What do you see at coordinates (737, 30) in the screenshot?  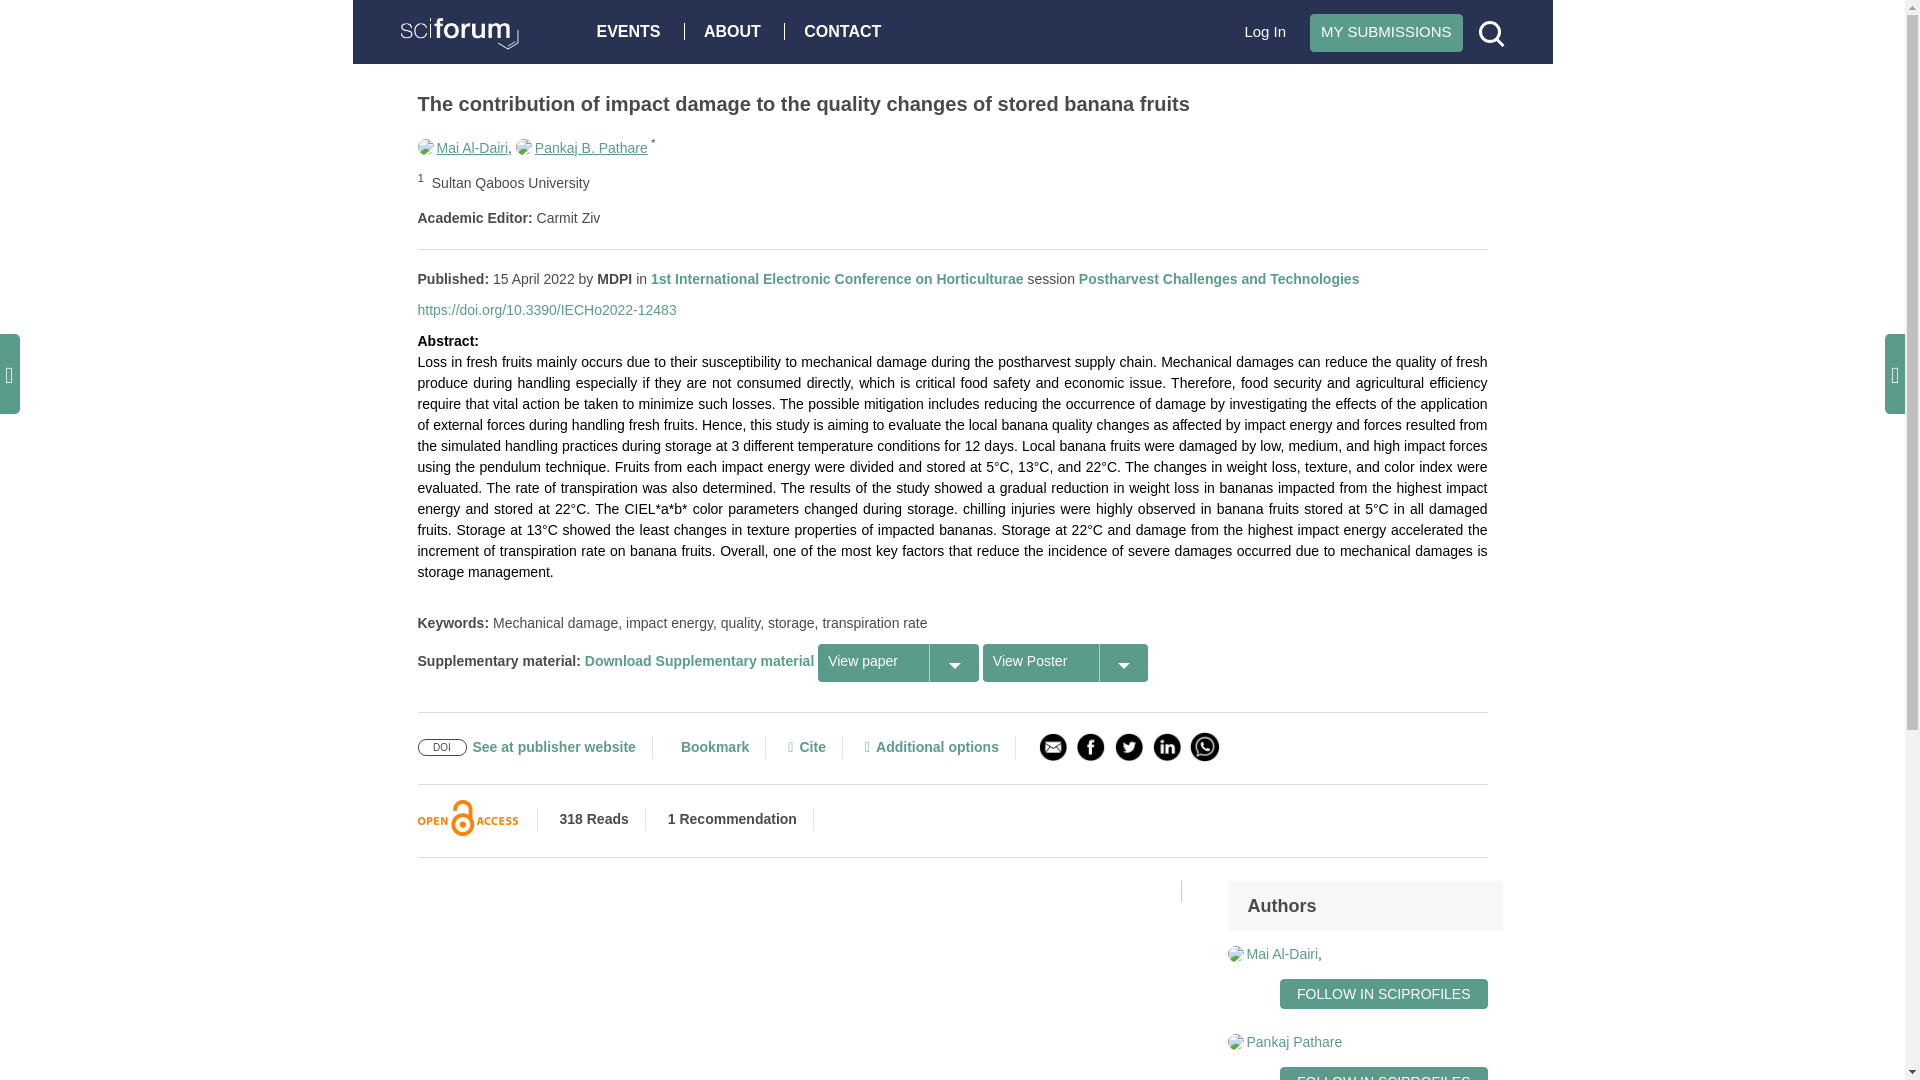 I see `ABOUT` at bounding box center [737, 30].